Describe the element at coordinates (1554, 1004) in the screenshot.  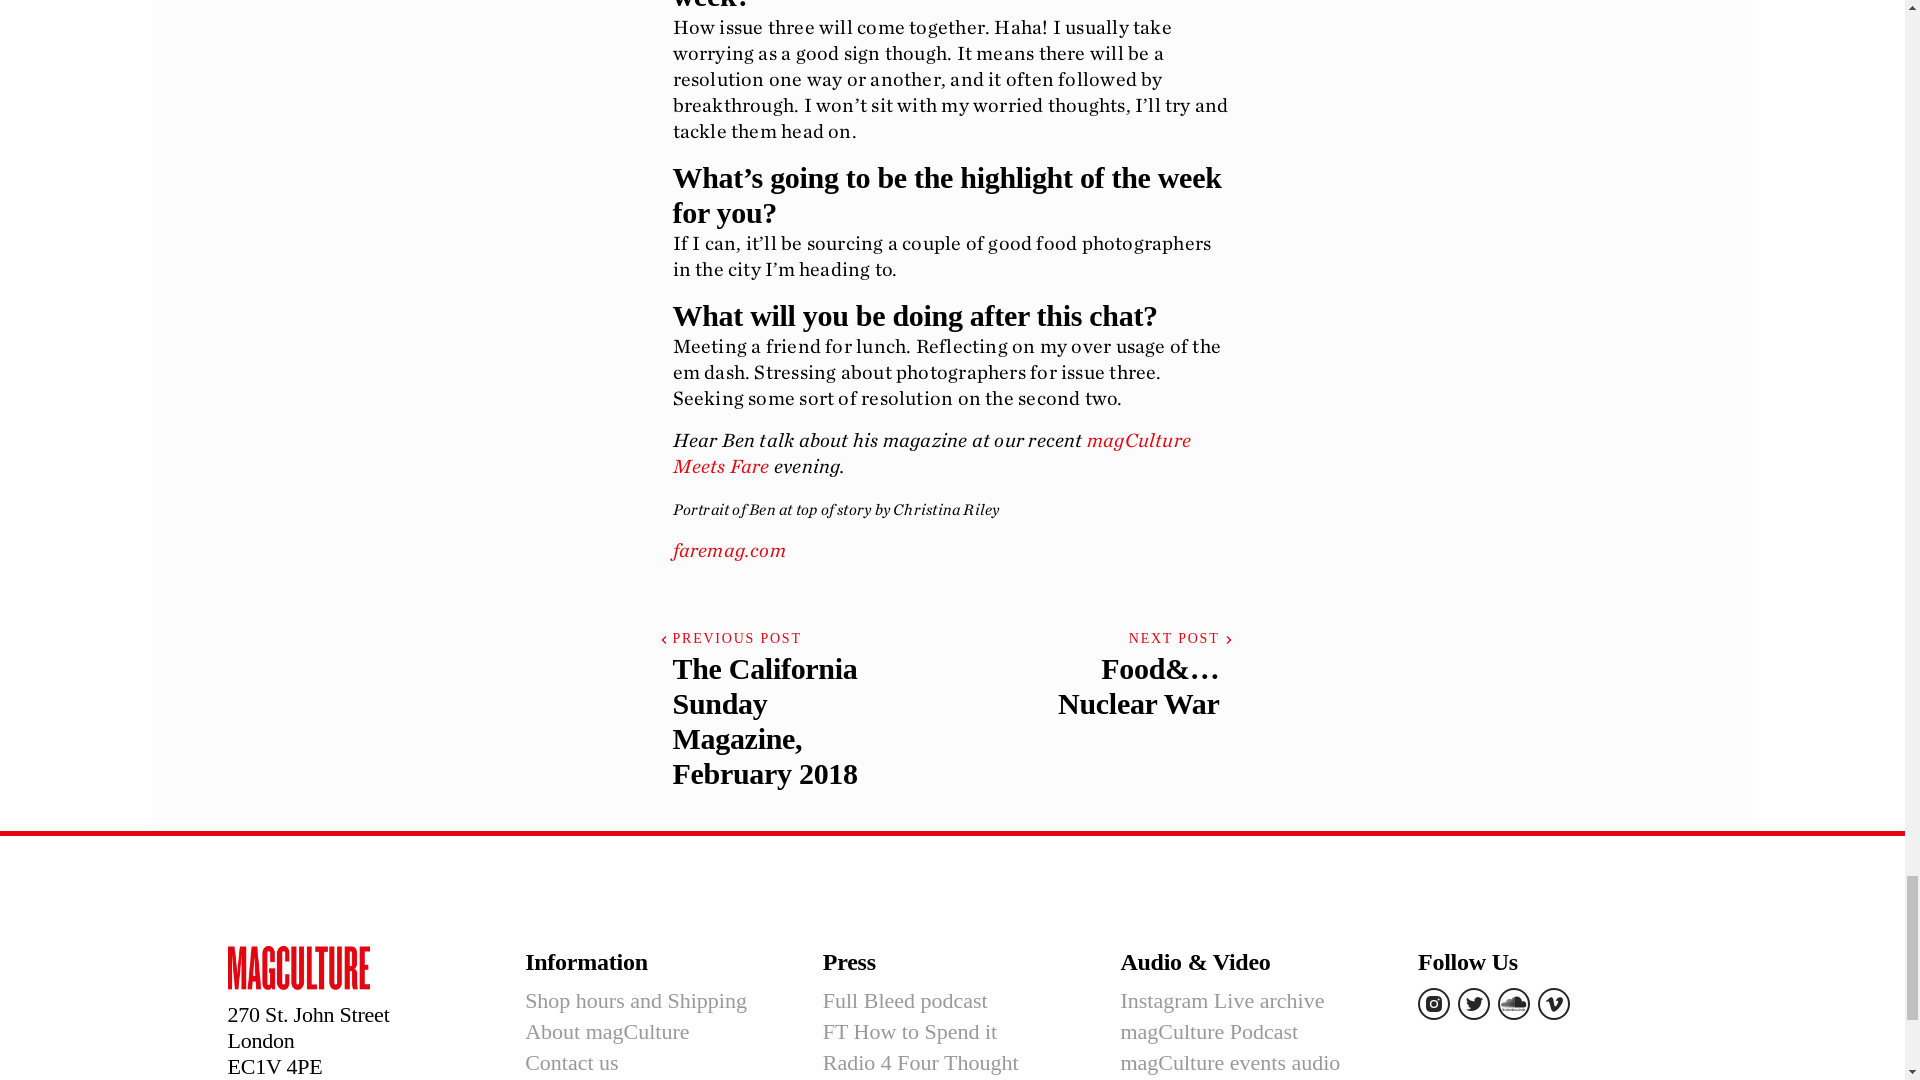
I see `Vimeo` at that location.